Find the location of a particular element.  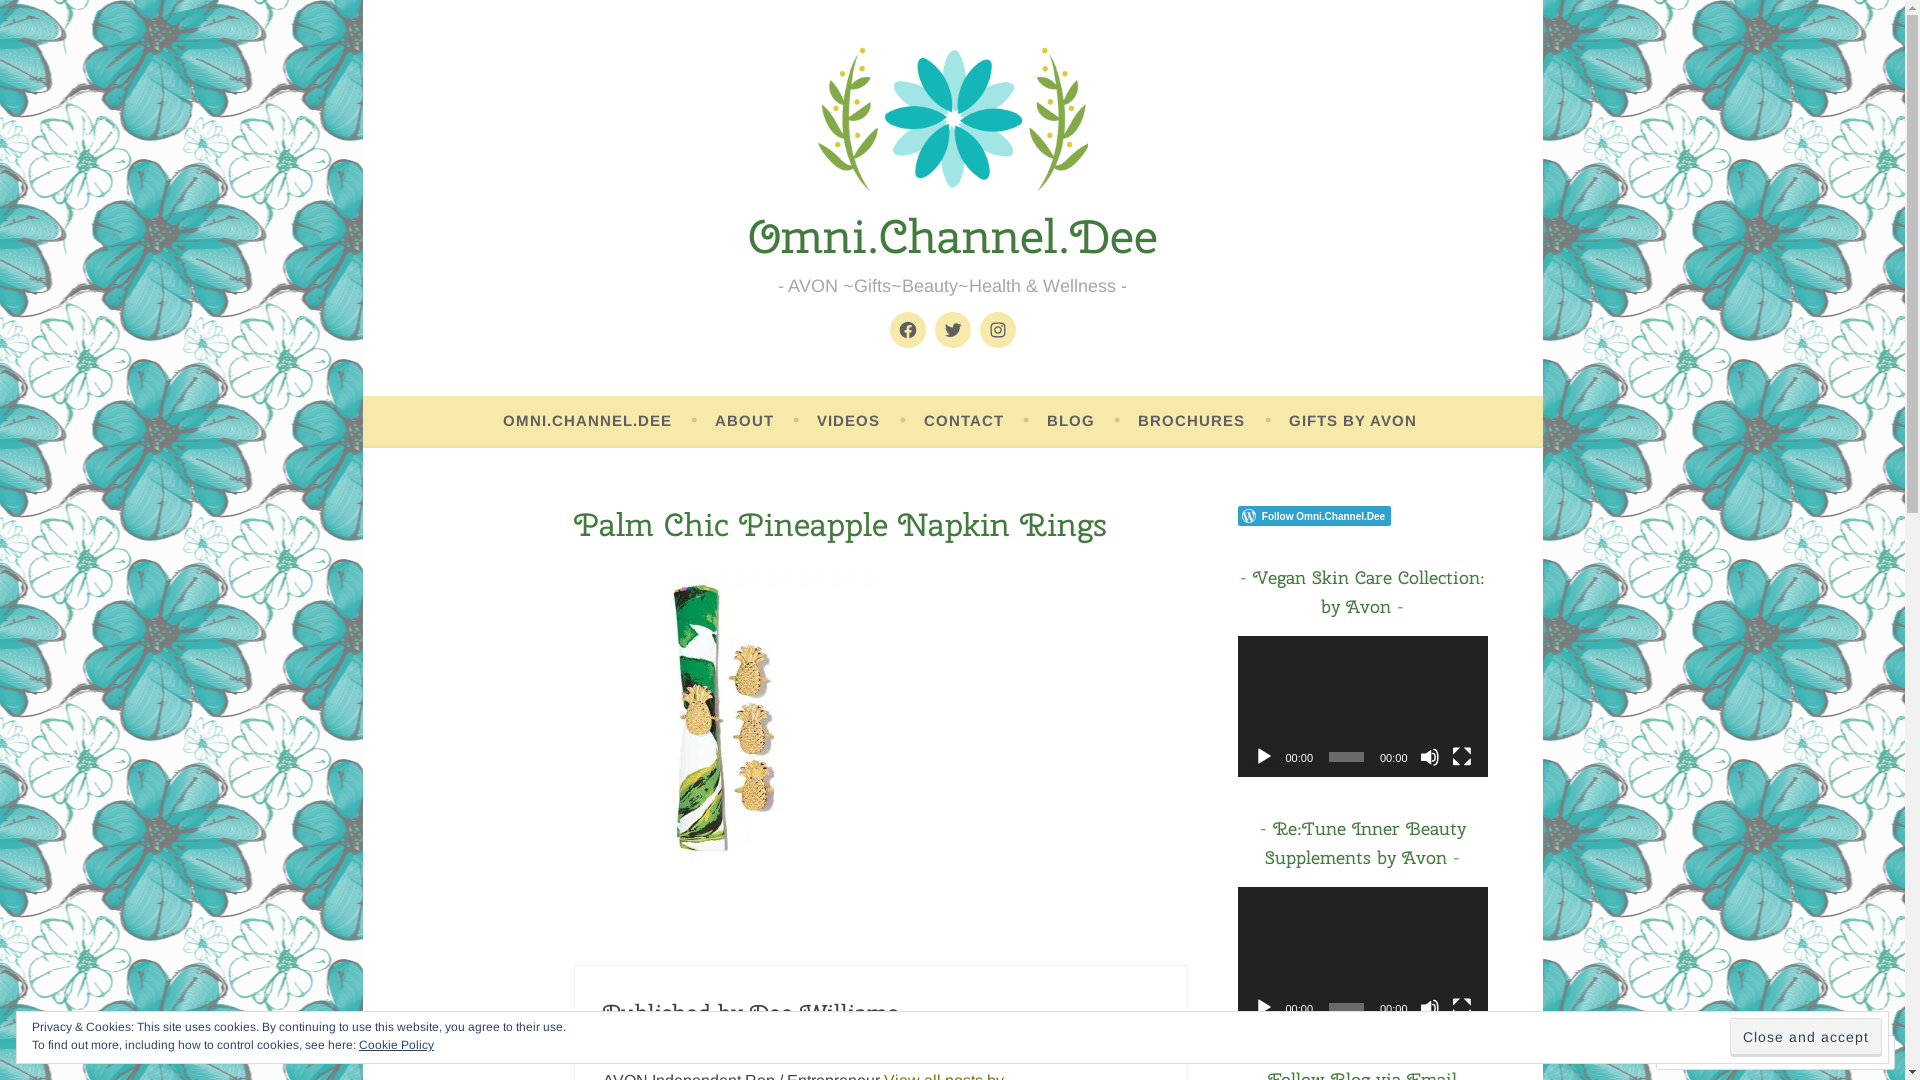

BLOG is located at coordinates (1071, 421).